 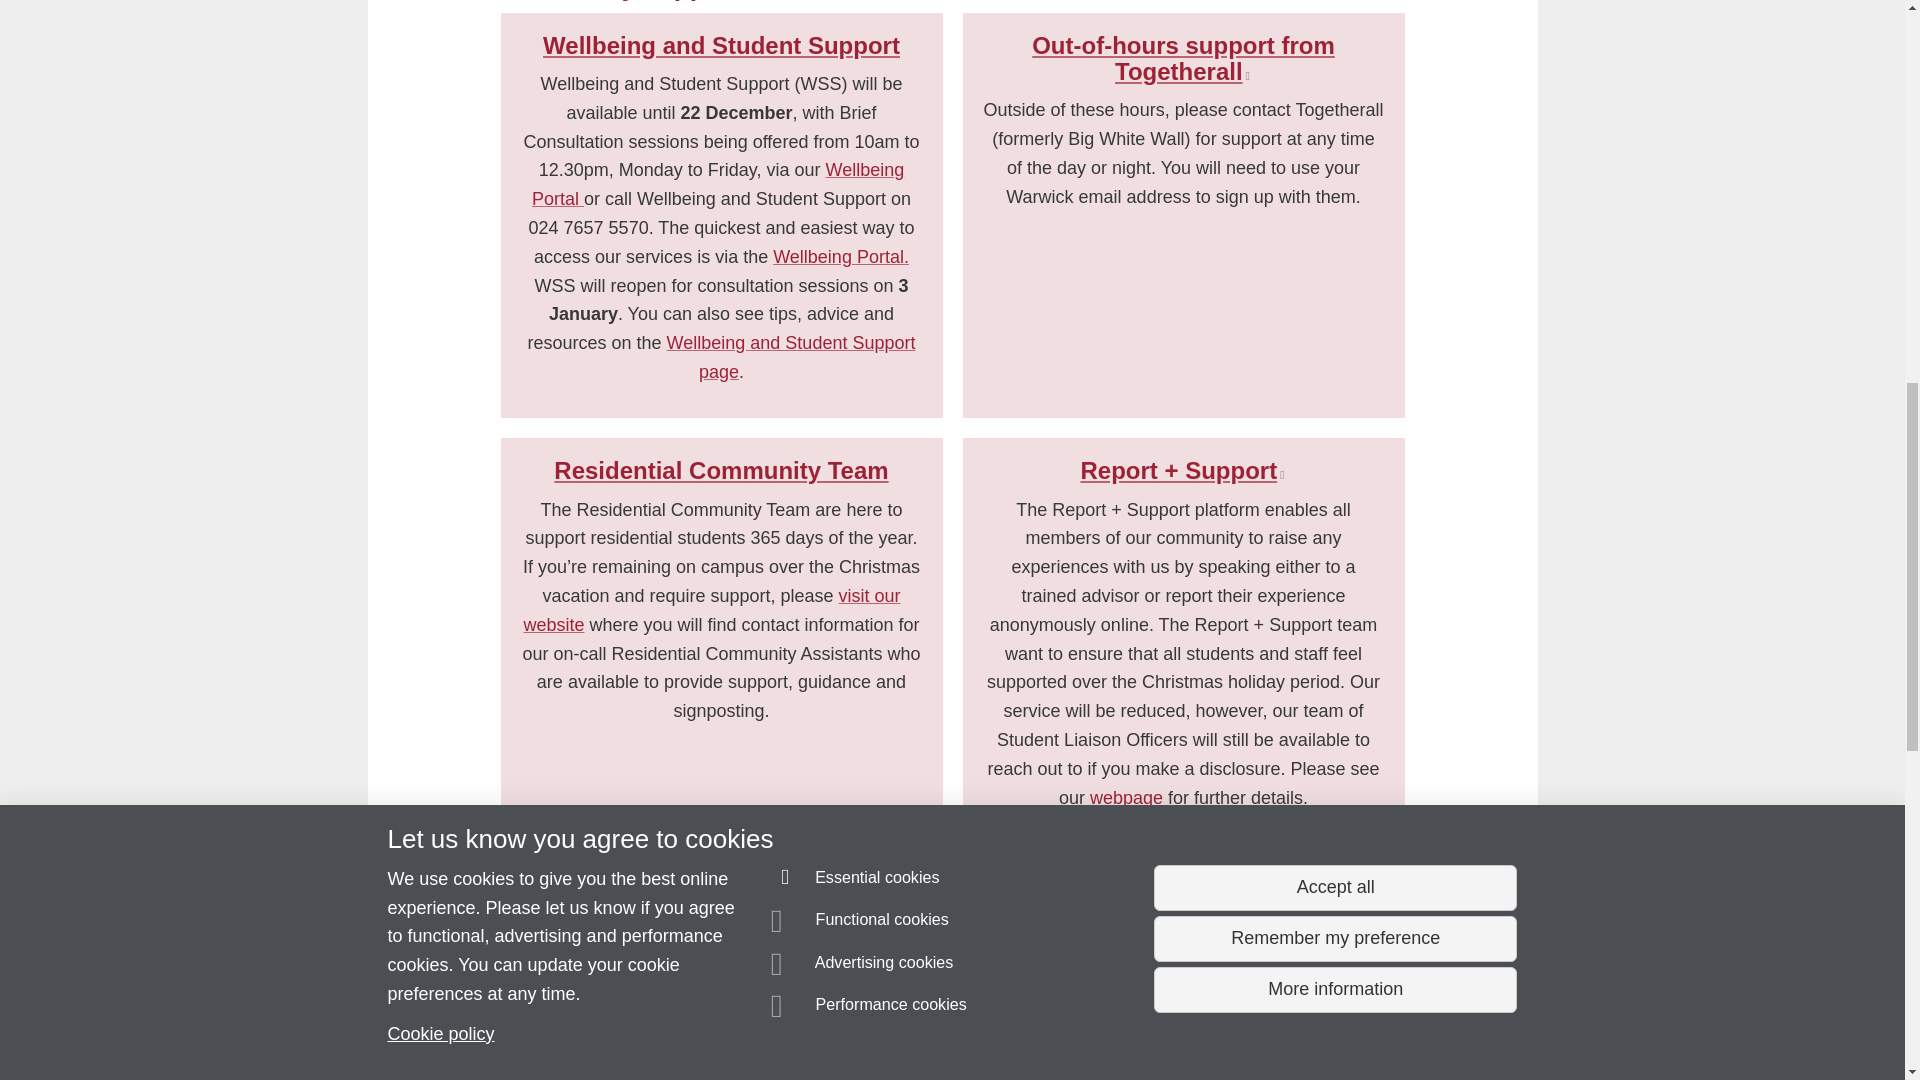 I want to click on Wellbeing and Student Support, so click(x=722, y=46).